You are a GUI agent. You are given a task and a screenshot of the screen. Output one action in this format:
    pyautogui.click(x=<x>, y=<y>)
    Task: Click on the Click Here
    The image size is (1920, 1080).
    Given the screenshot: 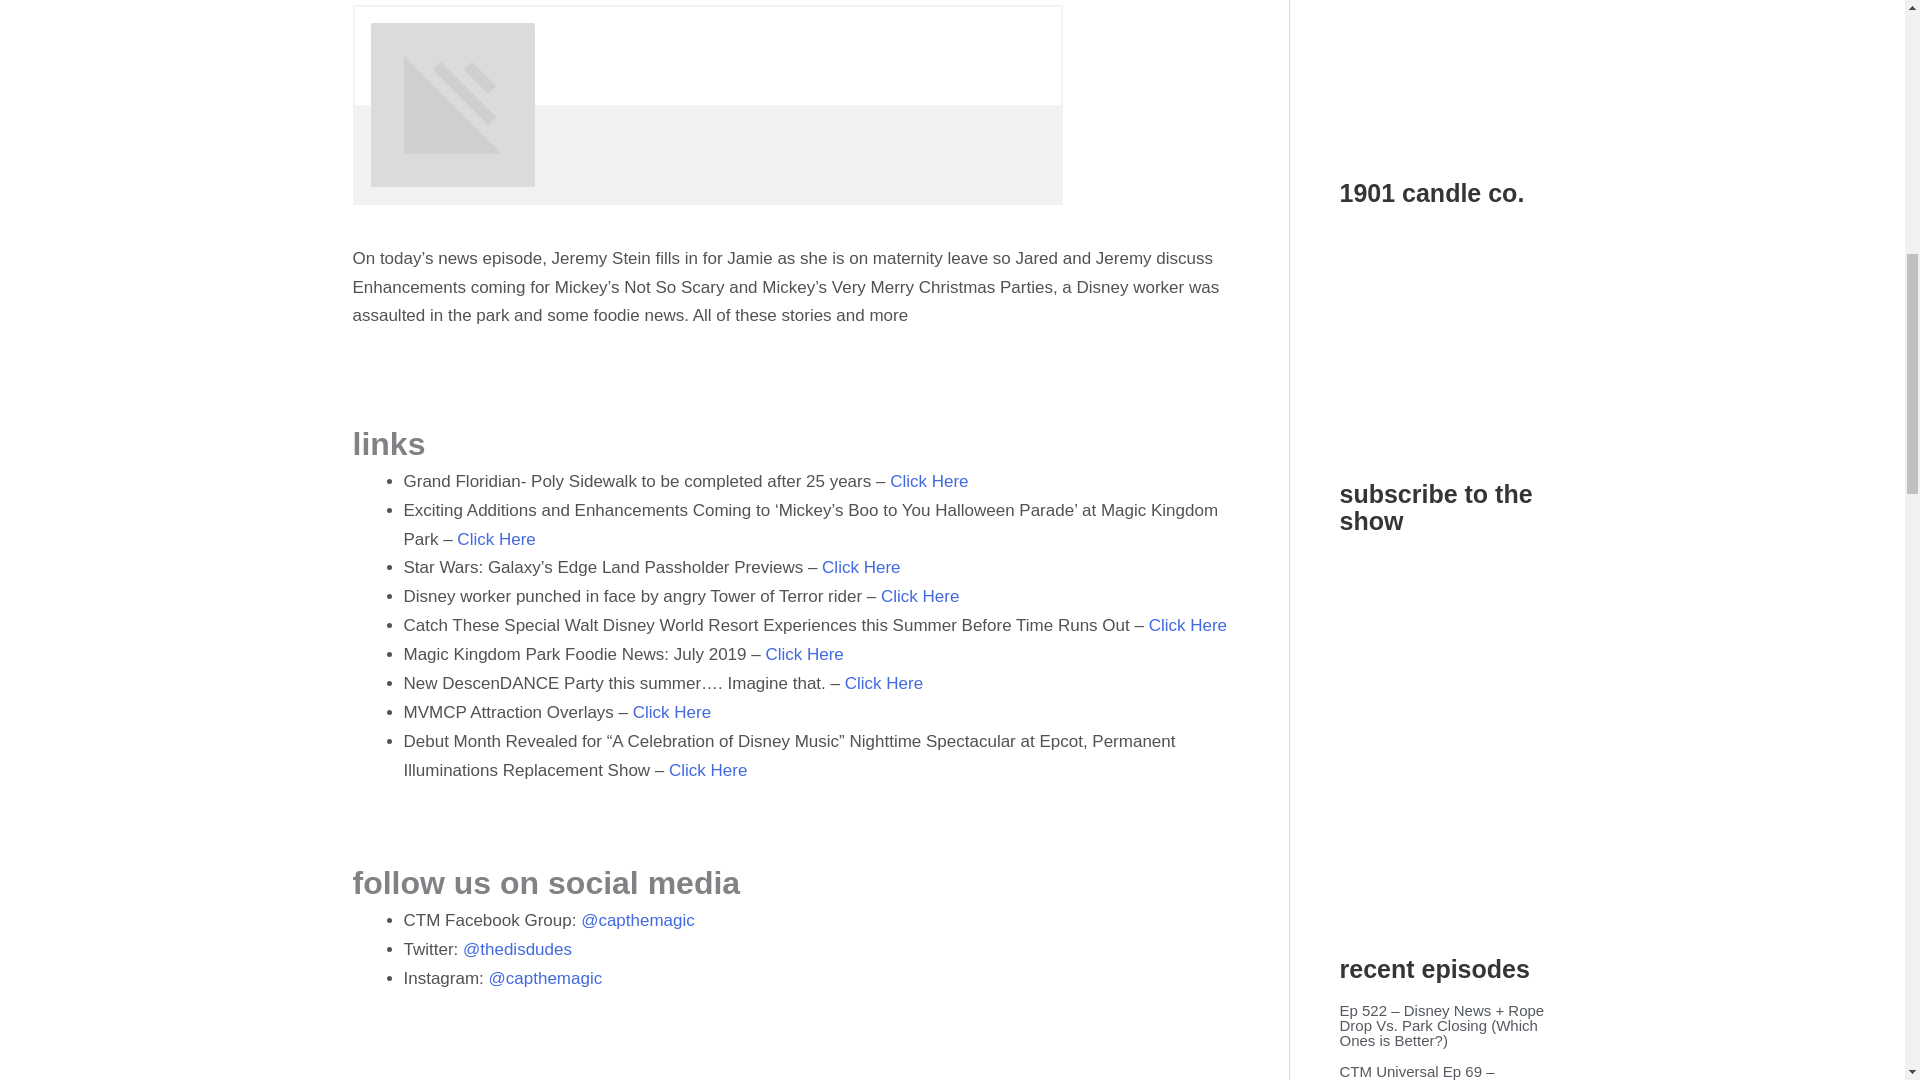 What is the action you would take?
    pyautogui.click(x=1187, y=625)
    